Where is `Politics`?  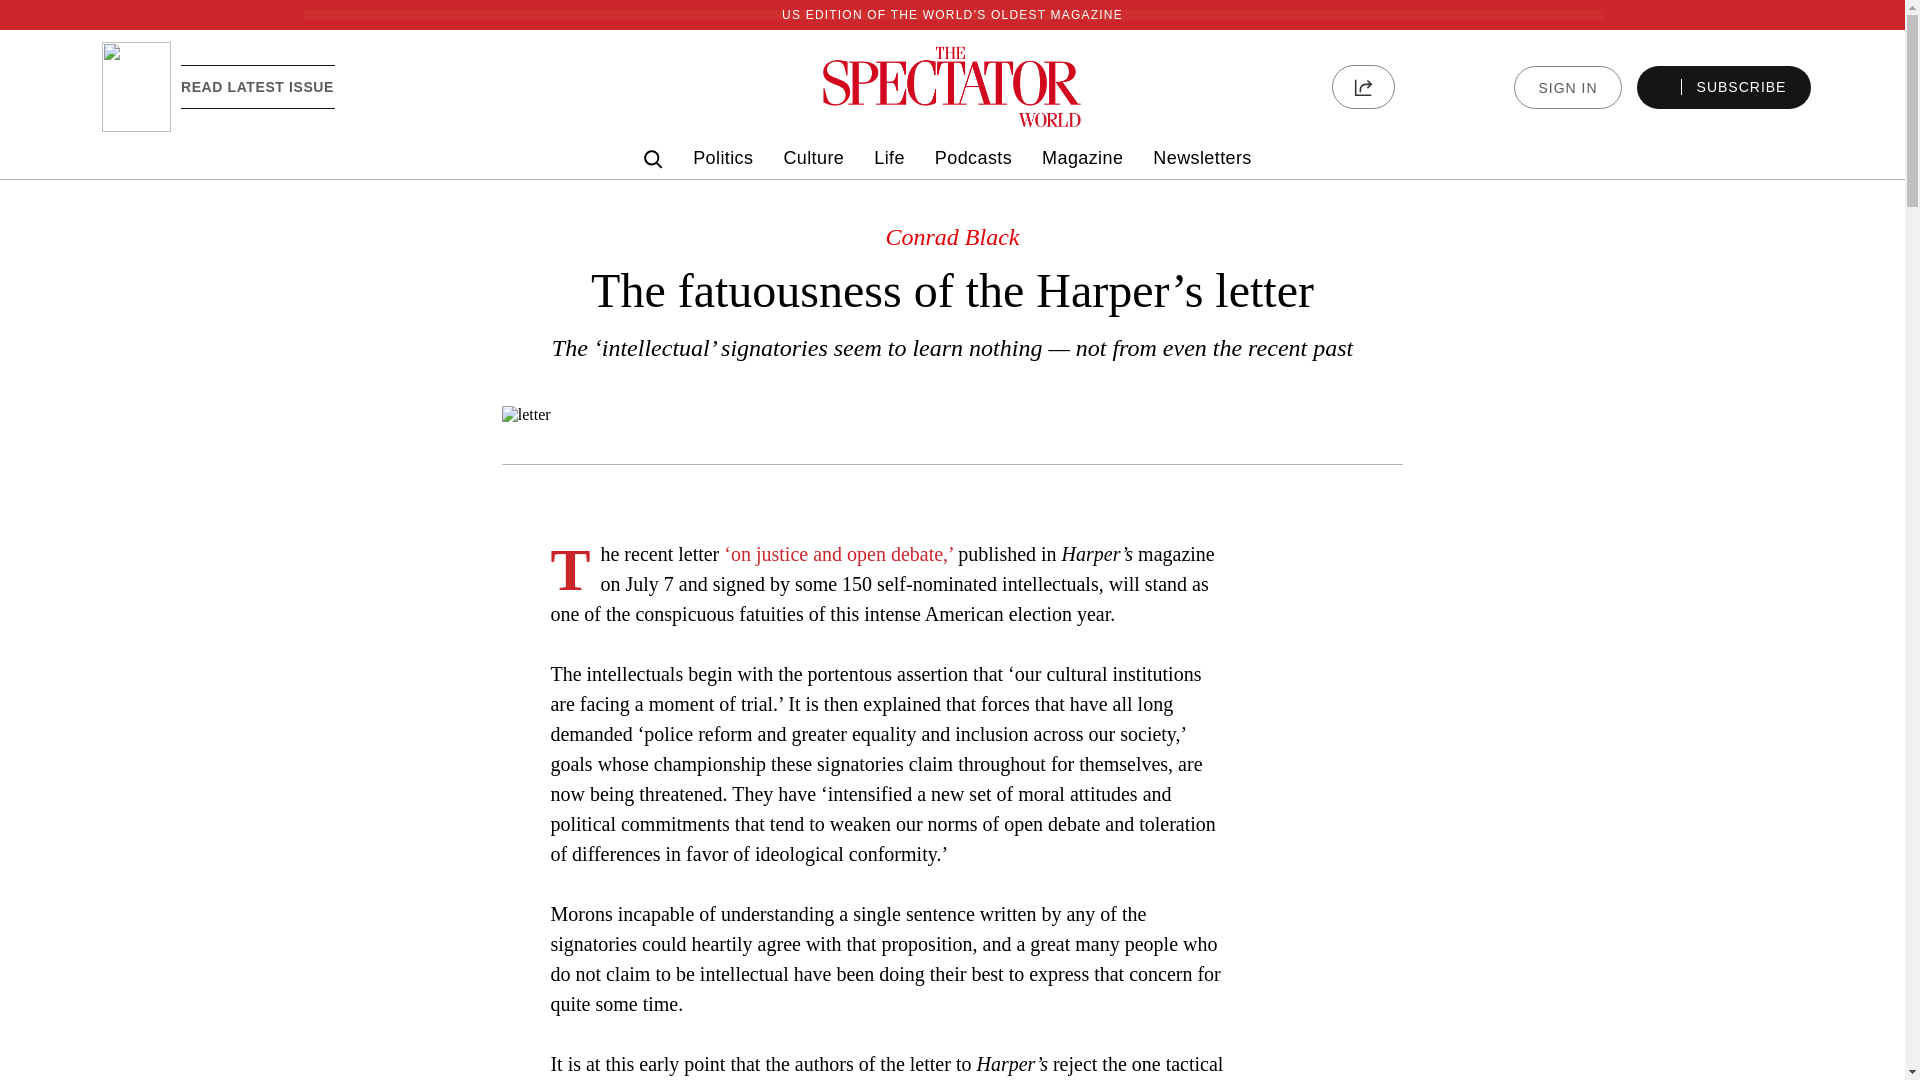
Politics is located at coordinates (722, 158).